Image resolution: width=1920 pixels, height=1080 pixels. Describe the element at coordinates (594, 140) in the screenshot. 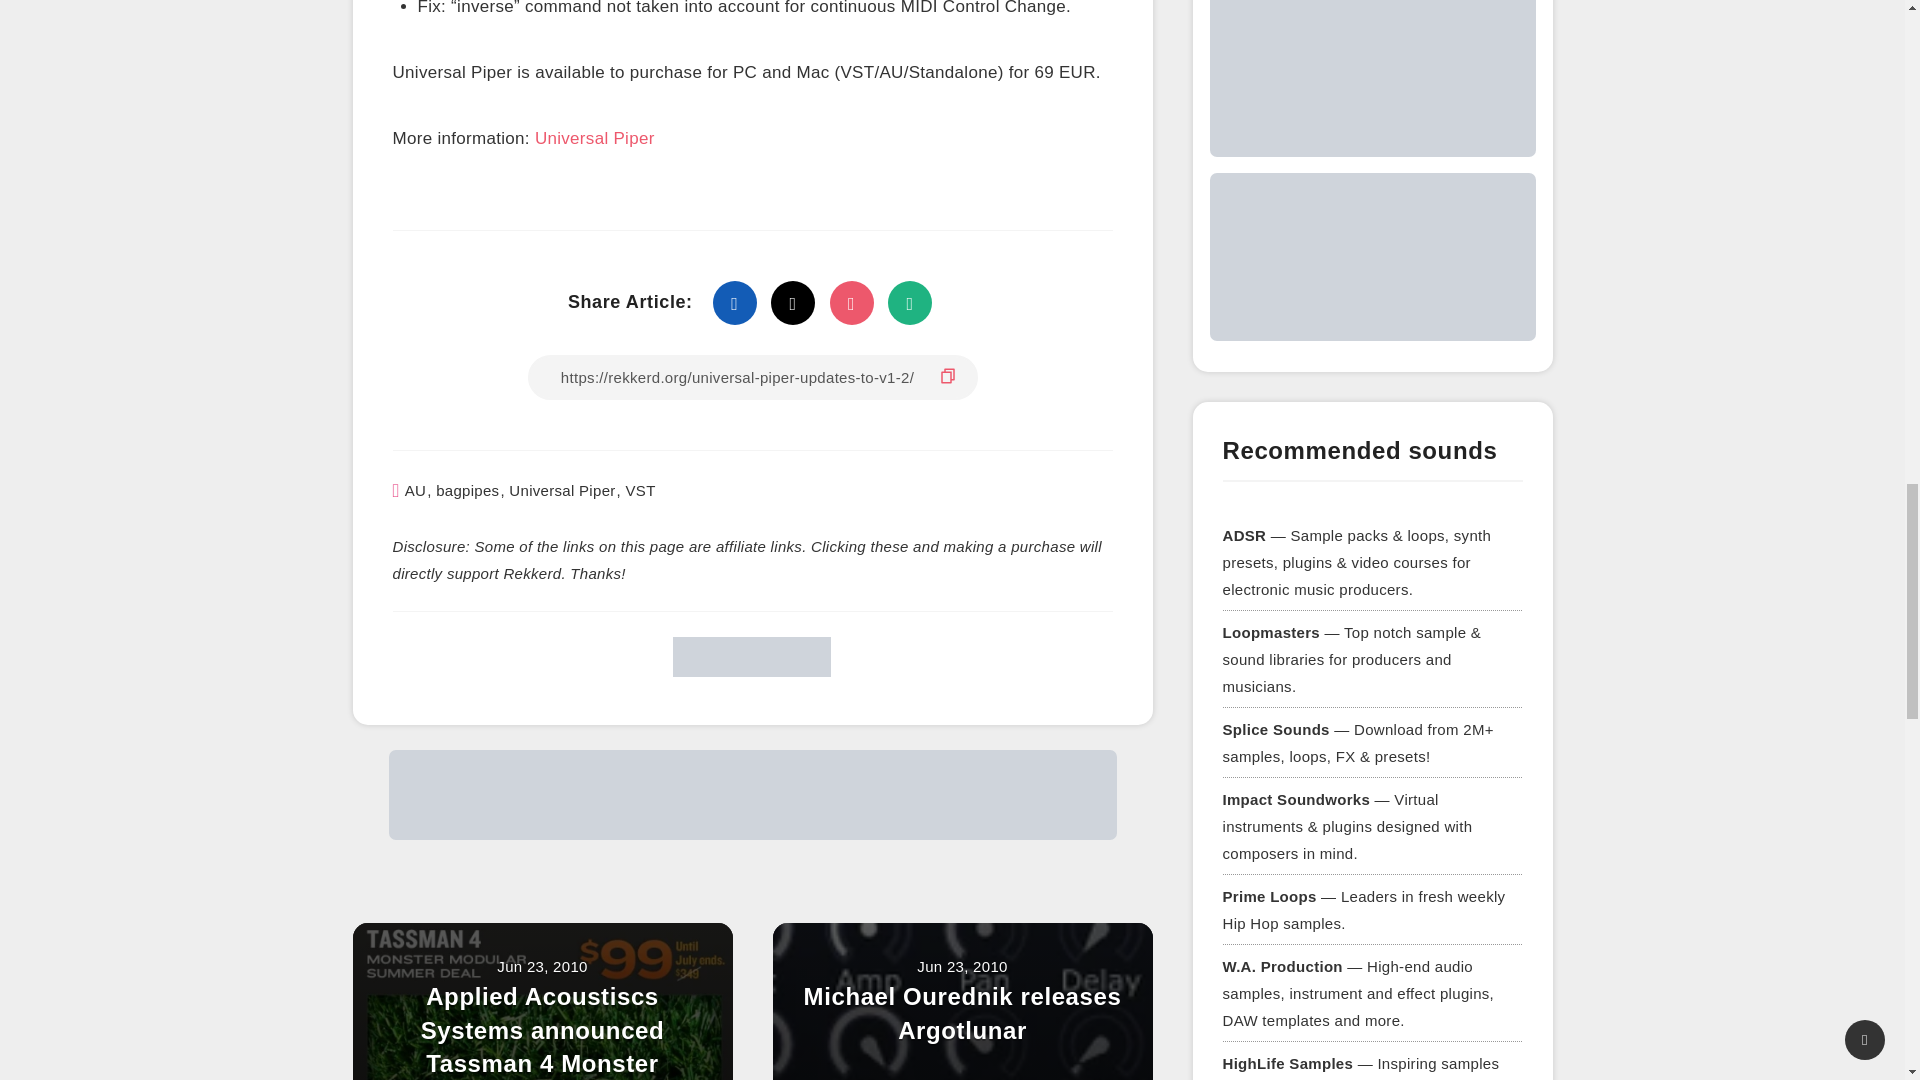

I see `Universal Piper` at that location.